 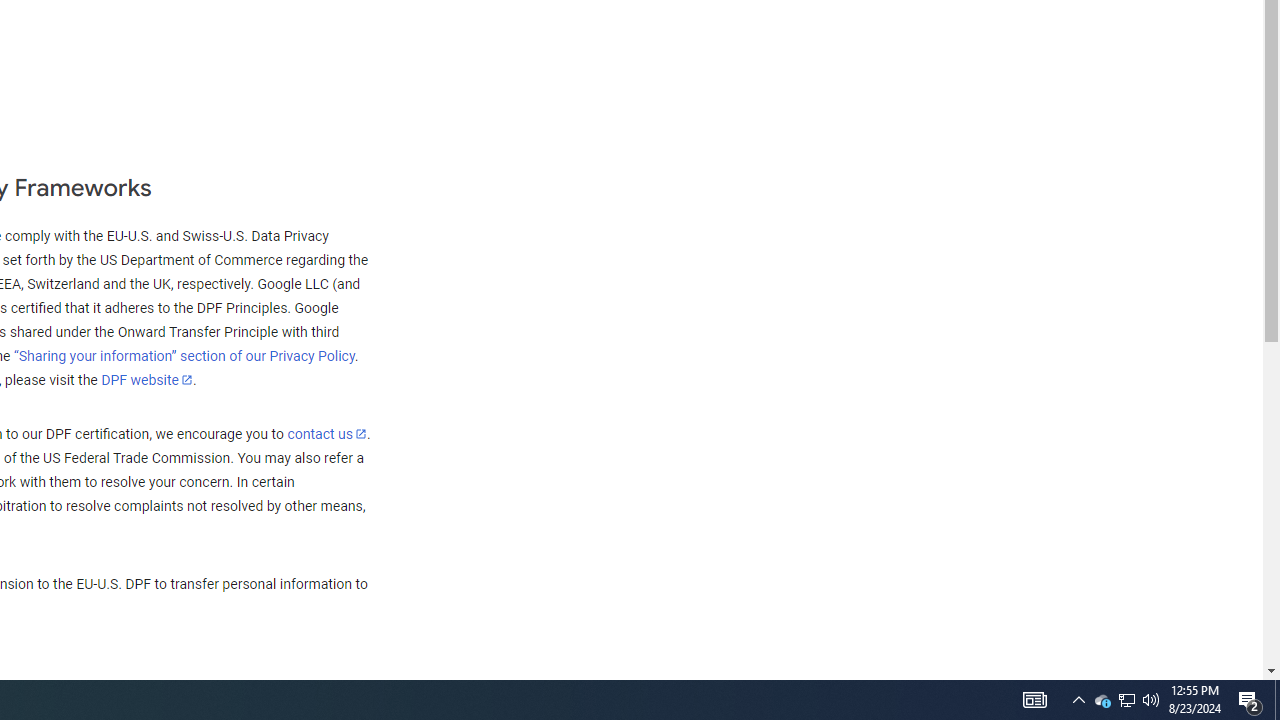 I want to click on contact us, so click(x=326, y=433).